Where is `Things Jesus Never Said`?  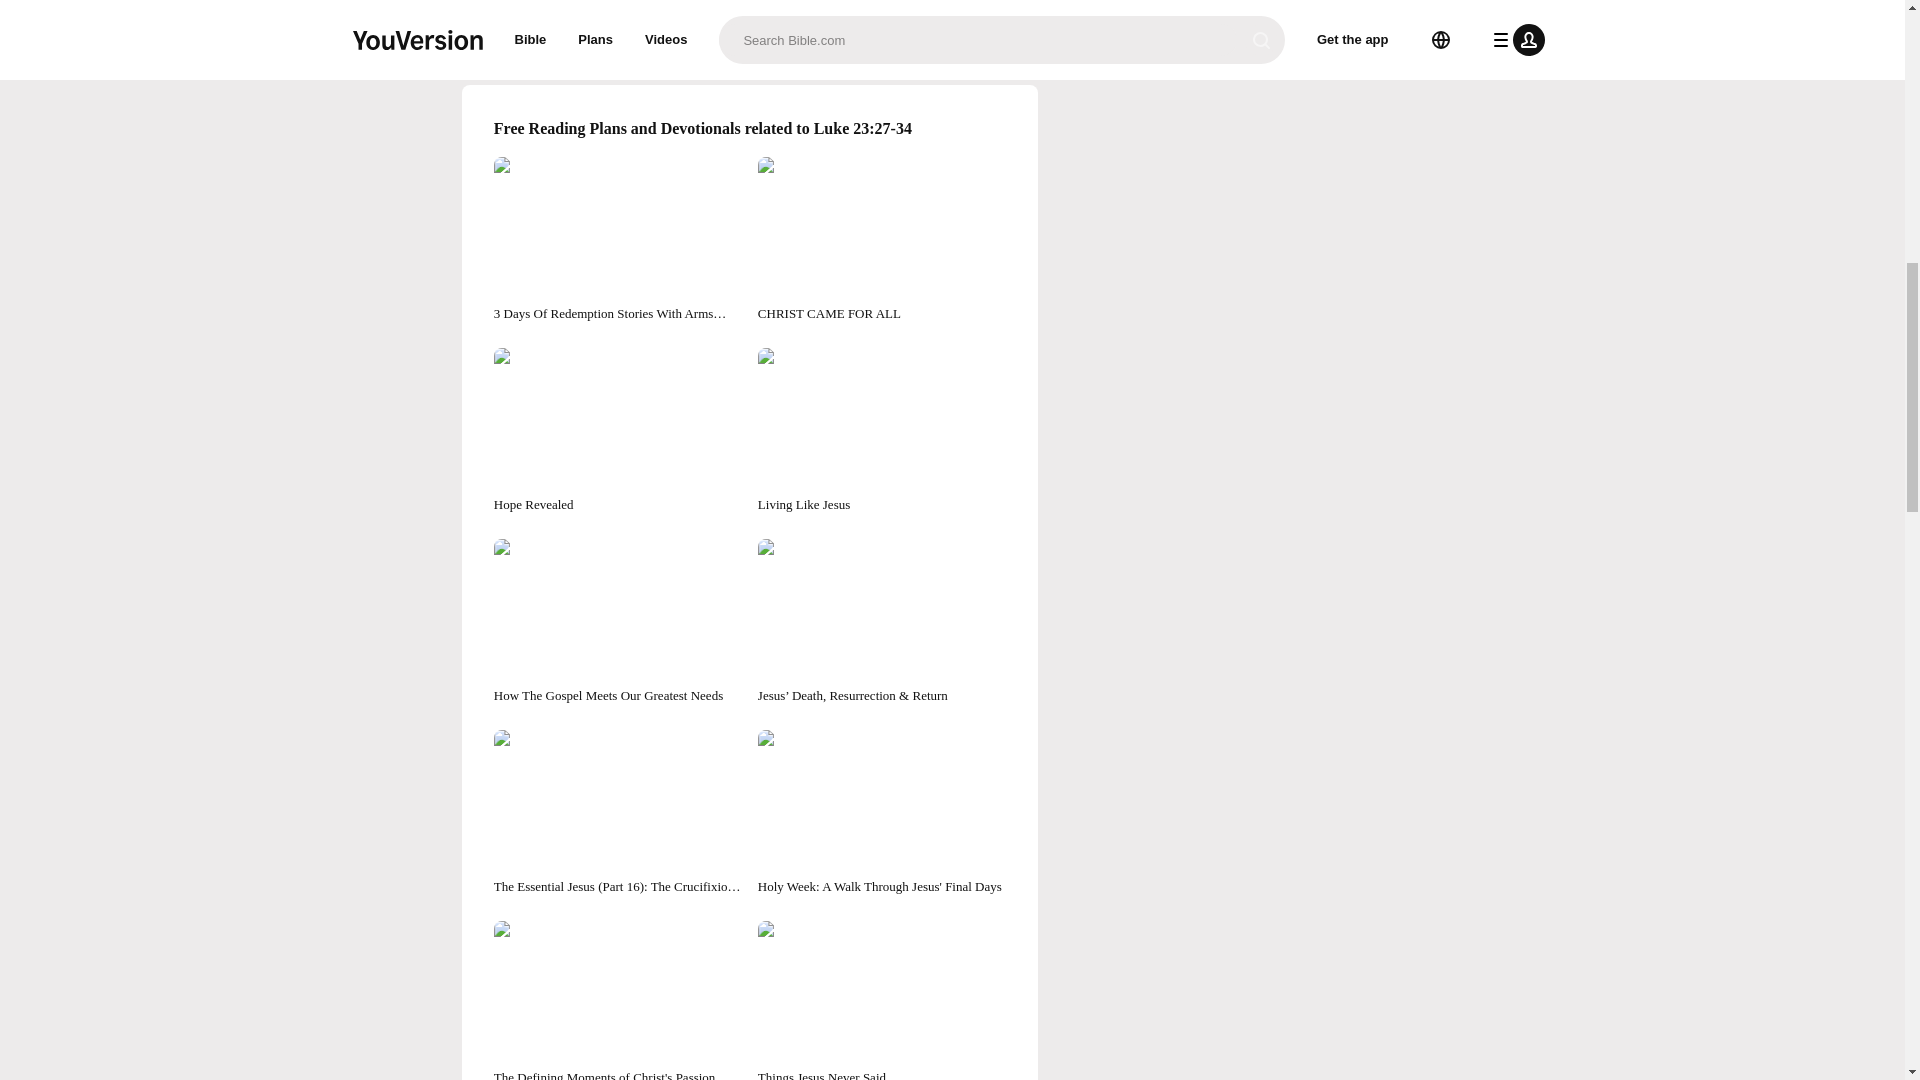 Things Jesus Never Said is located at coordinates (882, 1000).